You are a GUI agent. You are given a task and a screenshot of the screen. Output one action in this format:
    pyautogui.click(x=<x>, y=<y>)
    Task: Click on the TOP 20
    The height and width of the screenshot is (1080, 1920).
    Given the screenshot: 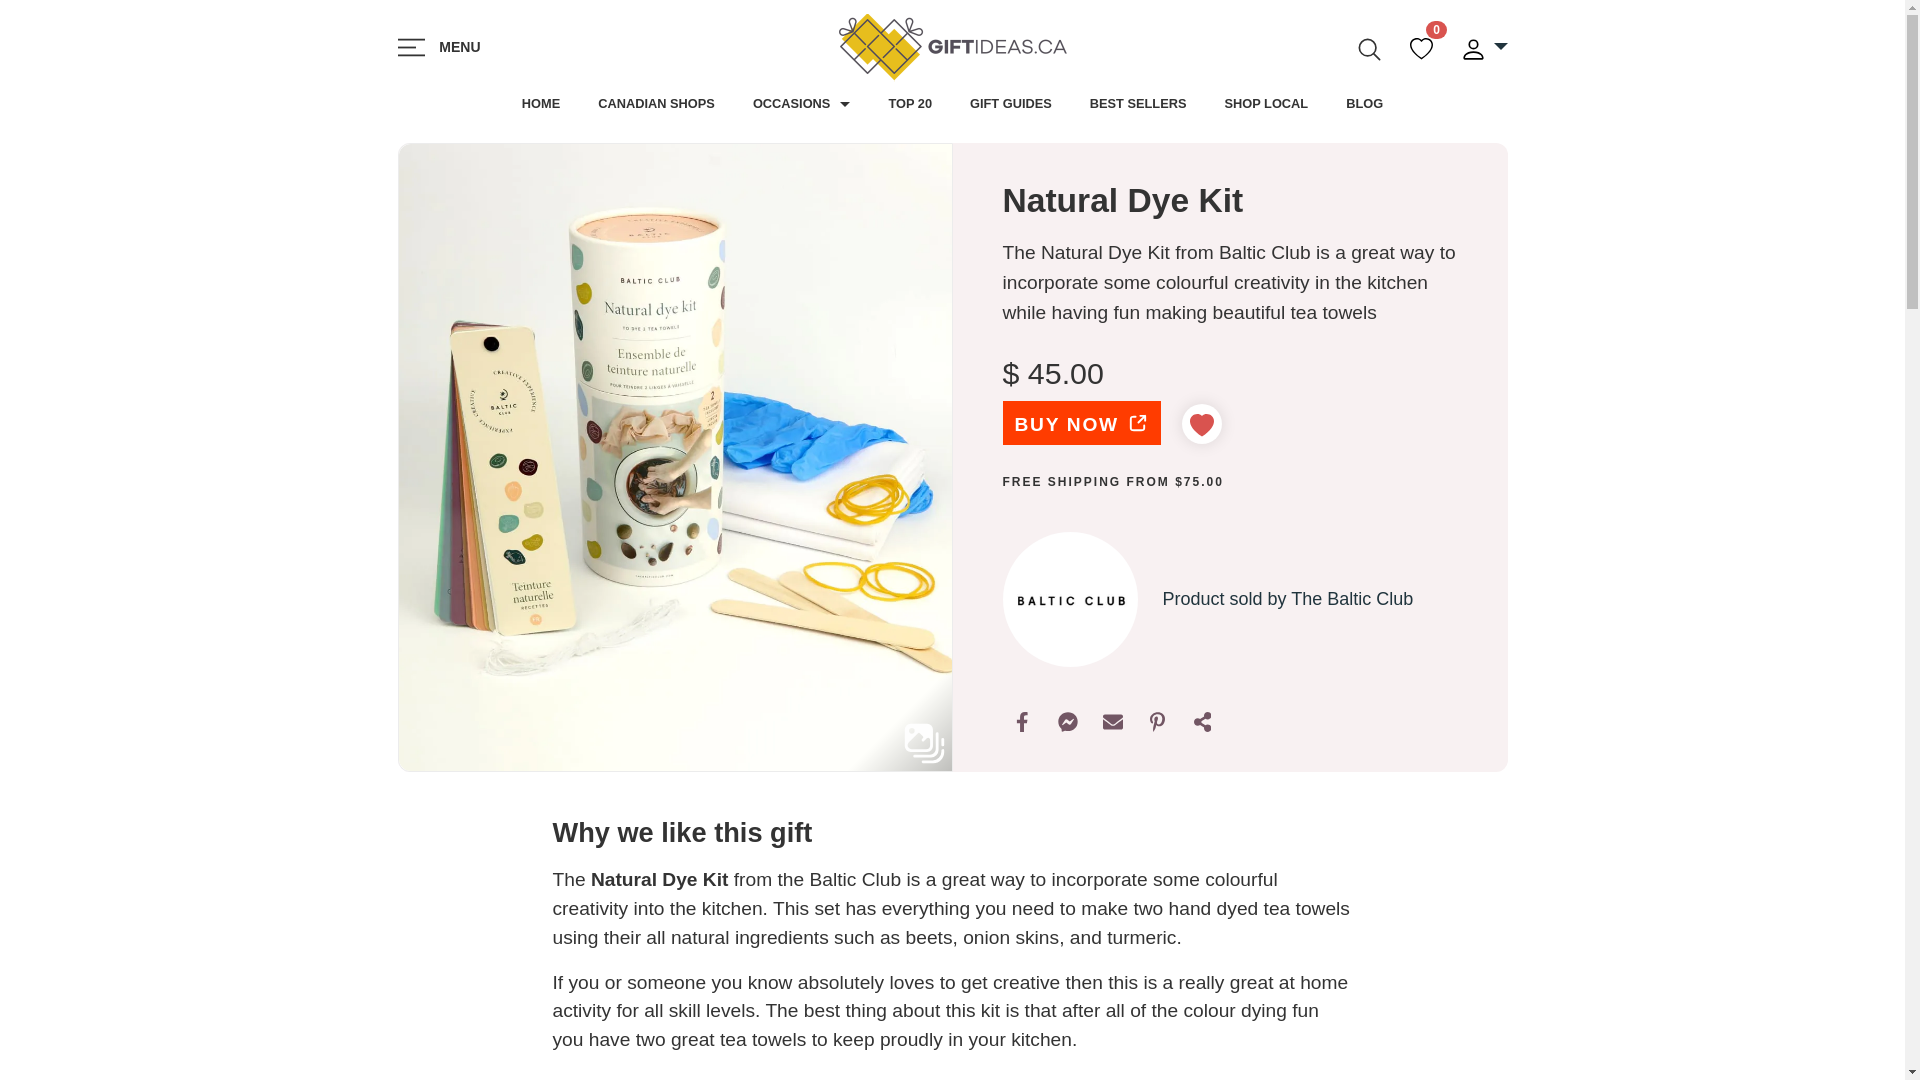 What is the action you would take?
    pyautogui.click(x=910, y=104)
    